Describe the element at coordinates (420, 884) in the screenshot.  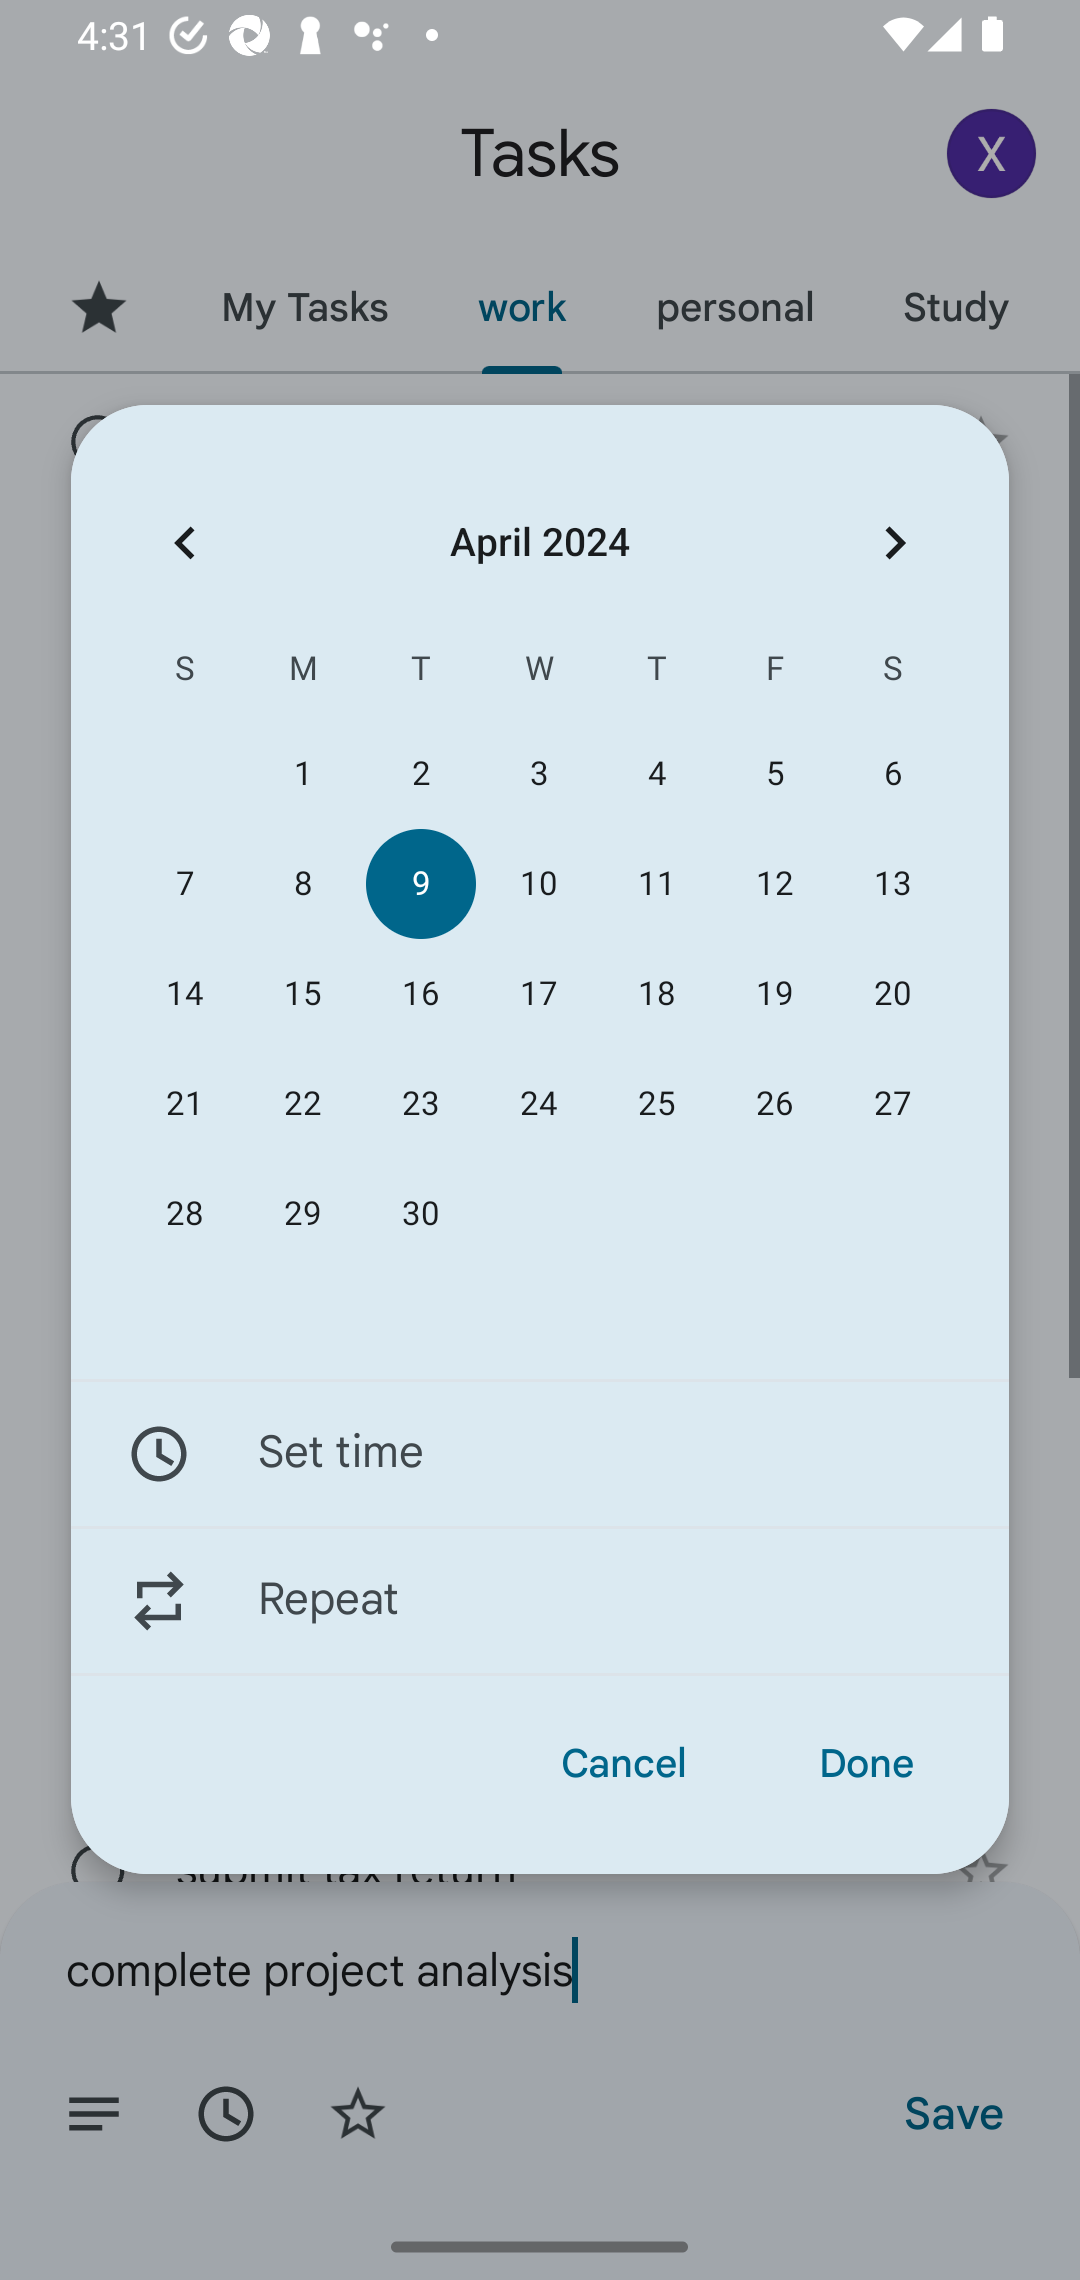
I see `9 09 April 2024` at that location.